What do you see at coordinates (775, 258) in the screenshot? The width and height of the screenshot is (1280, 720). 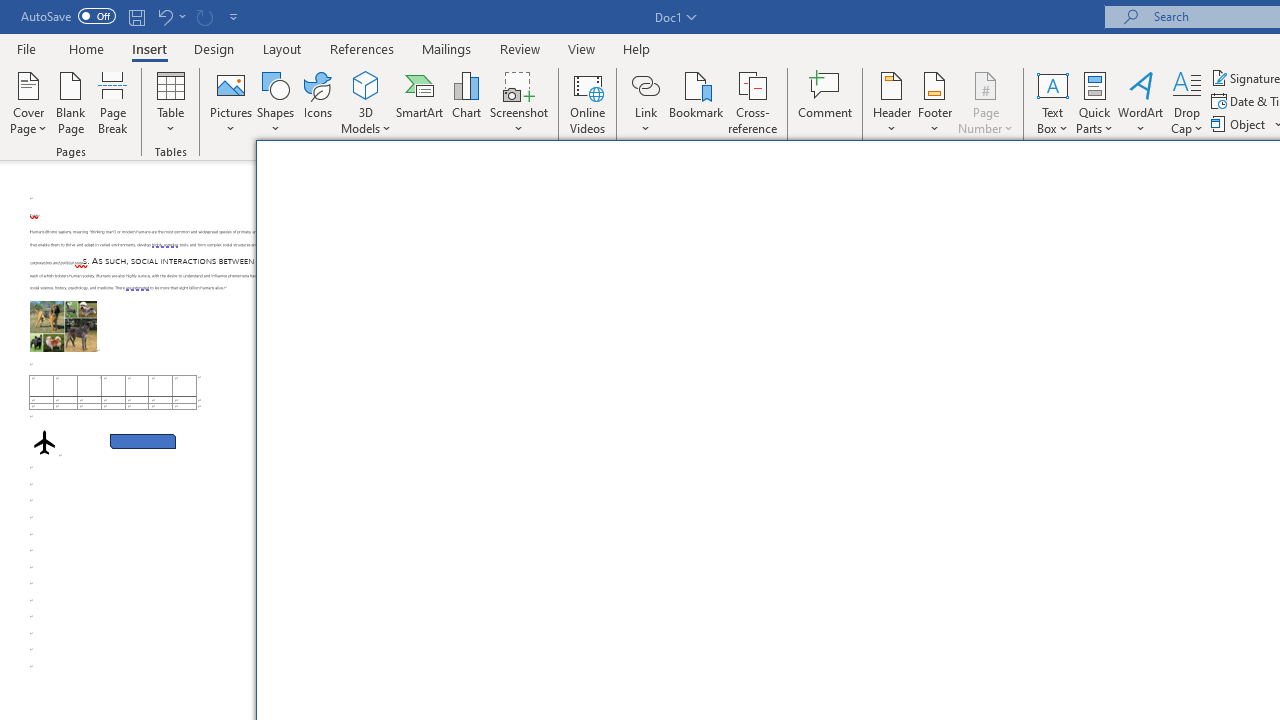 I see `Cartoon People` at bounding box center [775, 258].